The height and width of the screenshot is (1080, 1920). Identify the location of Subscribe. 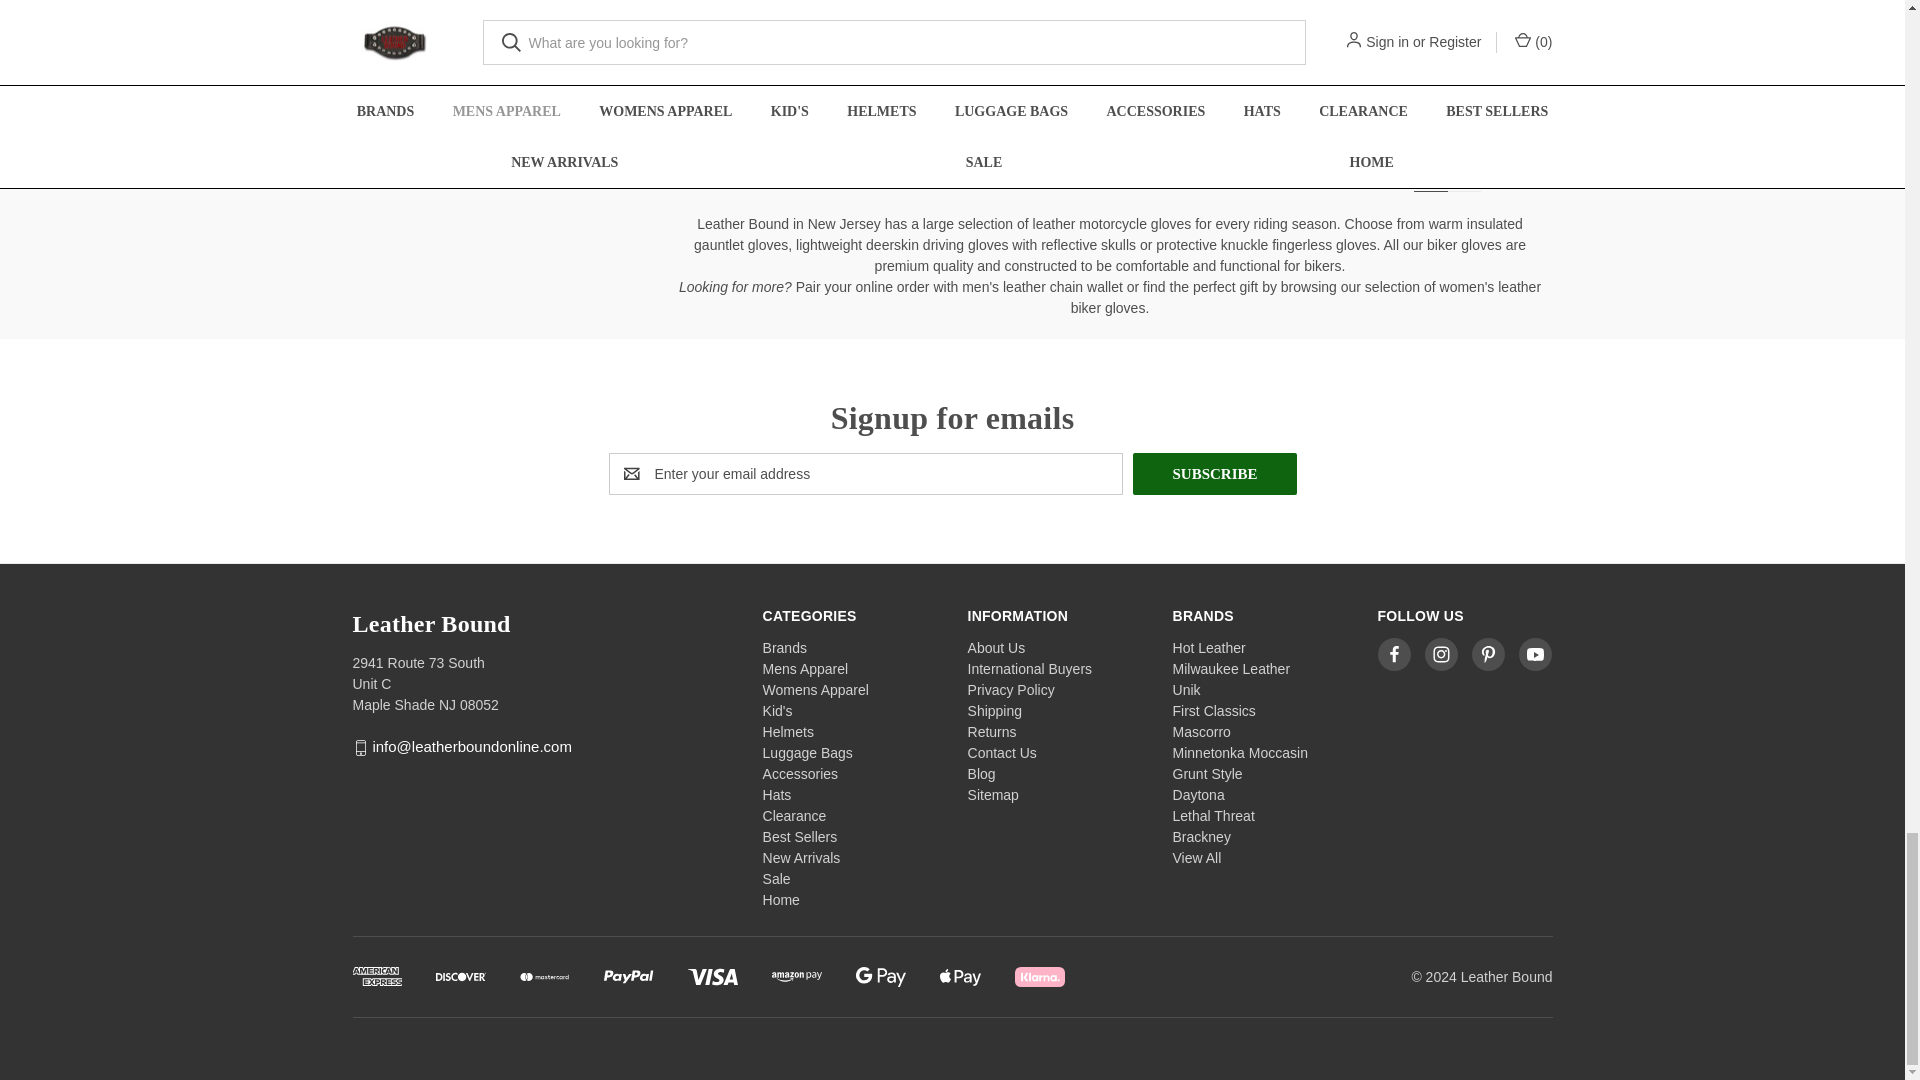
(1214, 473).